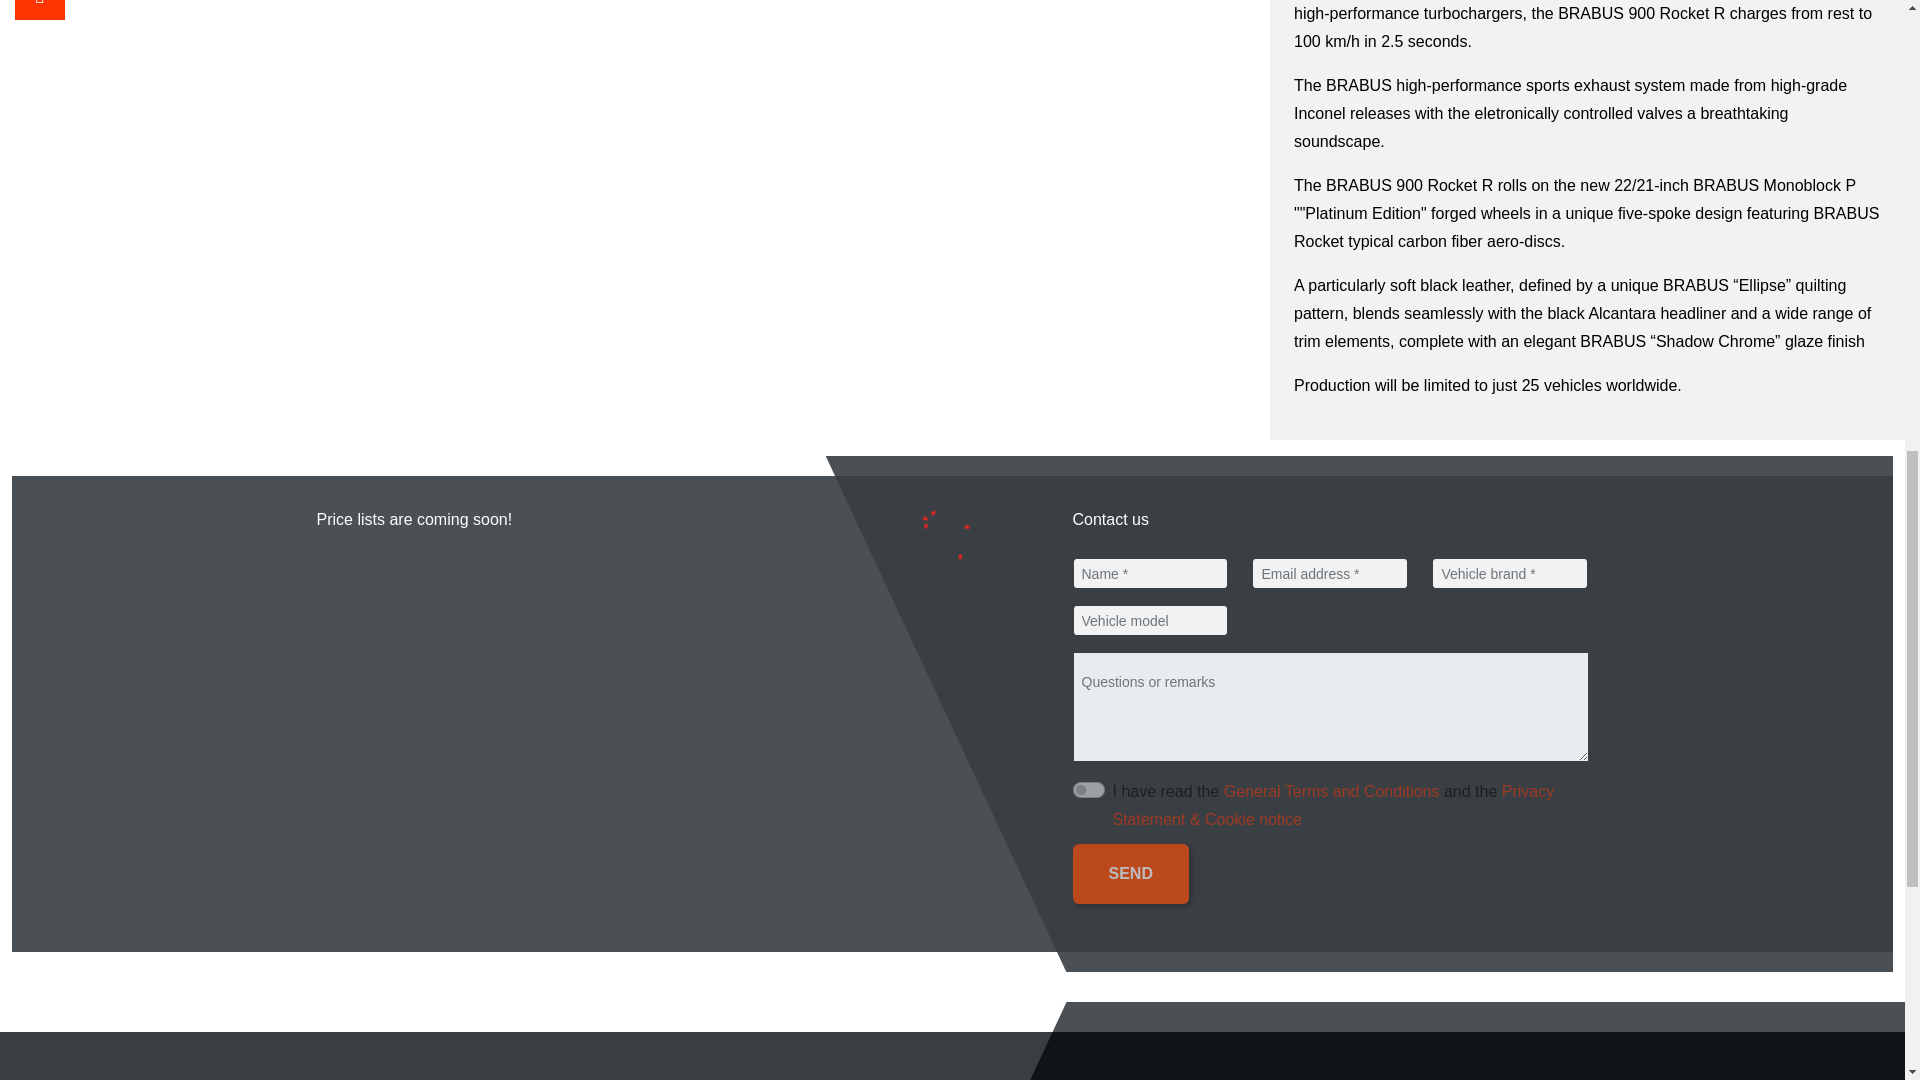 This screenshot has width=1920, height=1080. Describe the element at coordinates (1130, 873) in the screenshot. I see `SEND` at that location.